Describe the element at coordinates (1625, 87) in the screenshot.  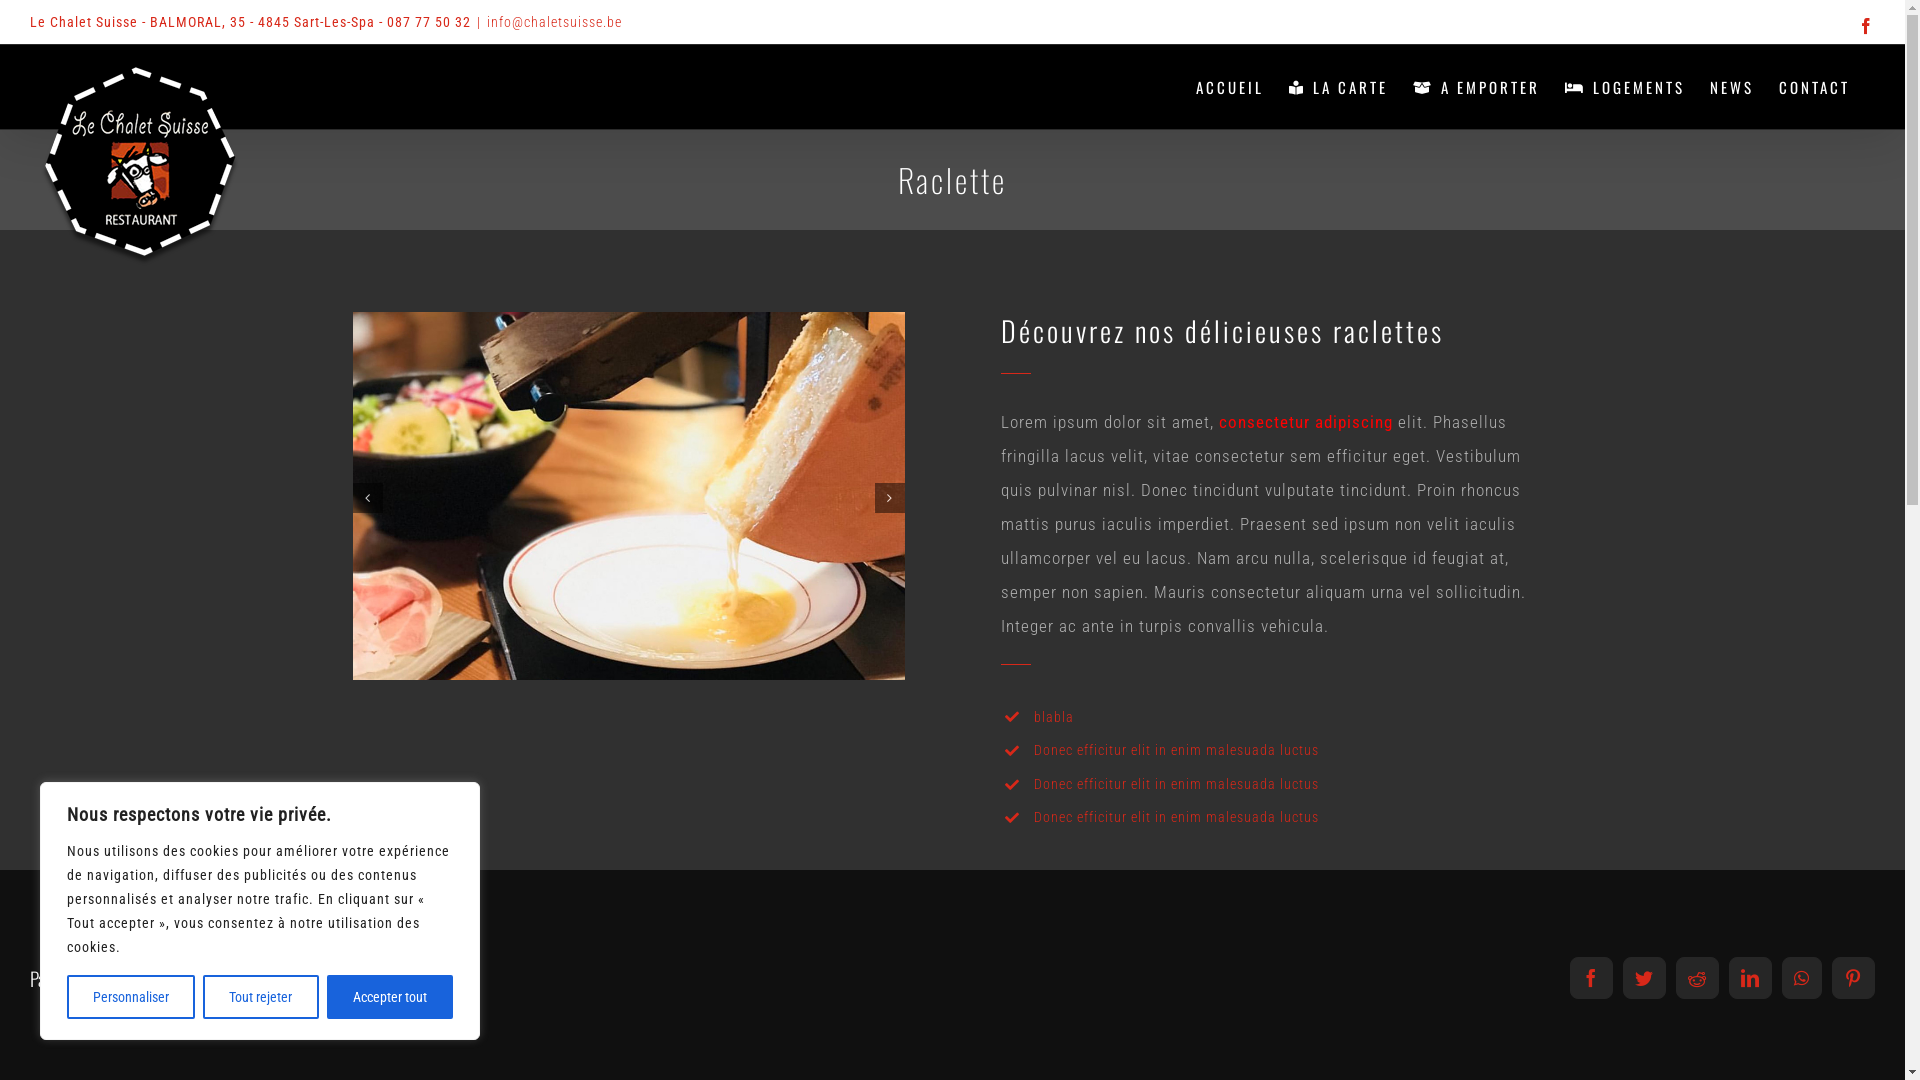
I see `LOGEMENTS` at that location.